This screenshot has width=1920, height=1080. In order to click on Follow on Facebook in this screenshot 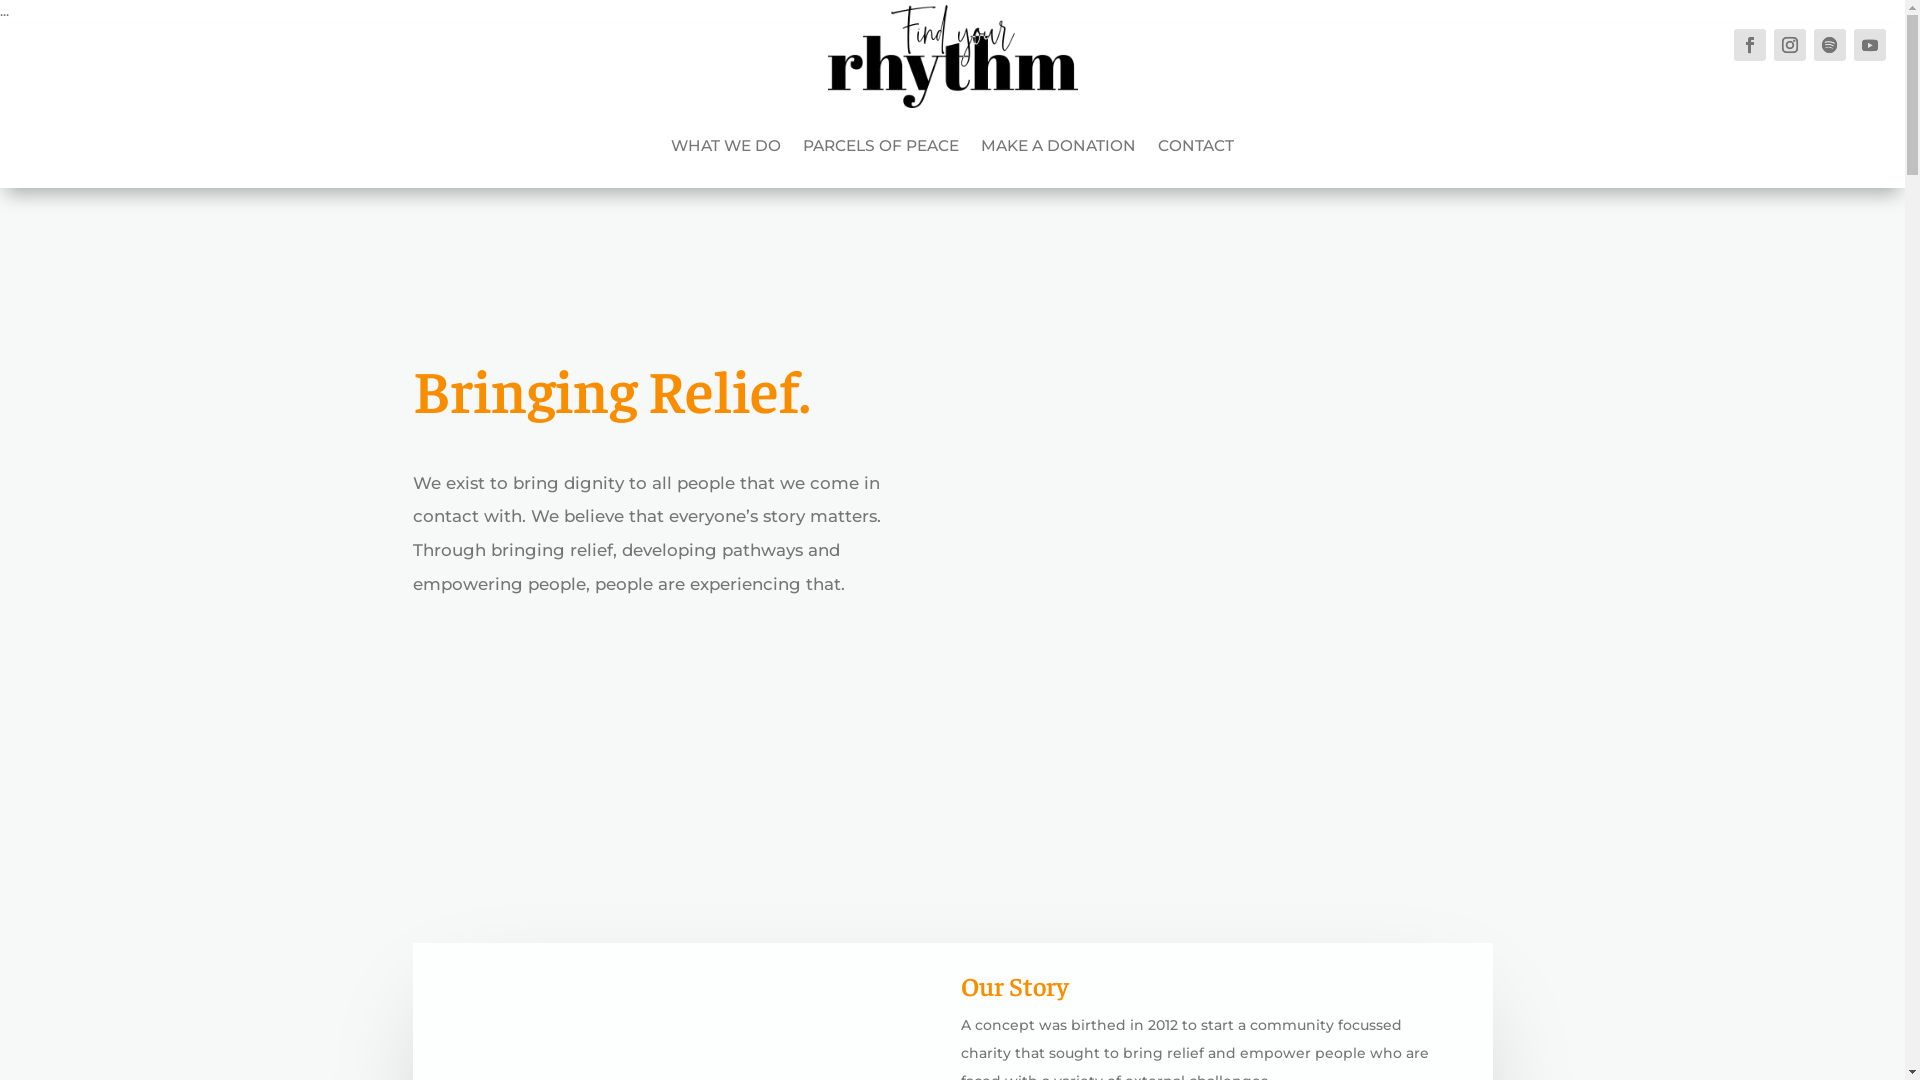, I will do `click(1750, 45)`.